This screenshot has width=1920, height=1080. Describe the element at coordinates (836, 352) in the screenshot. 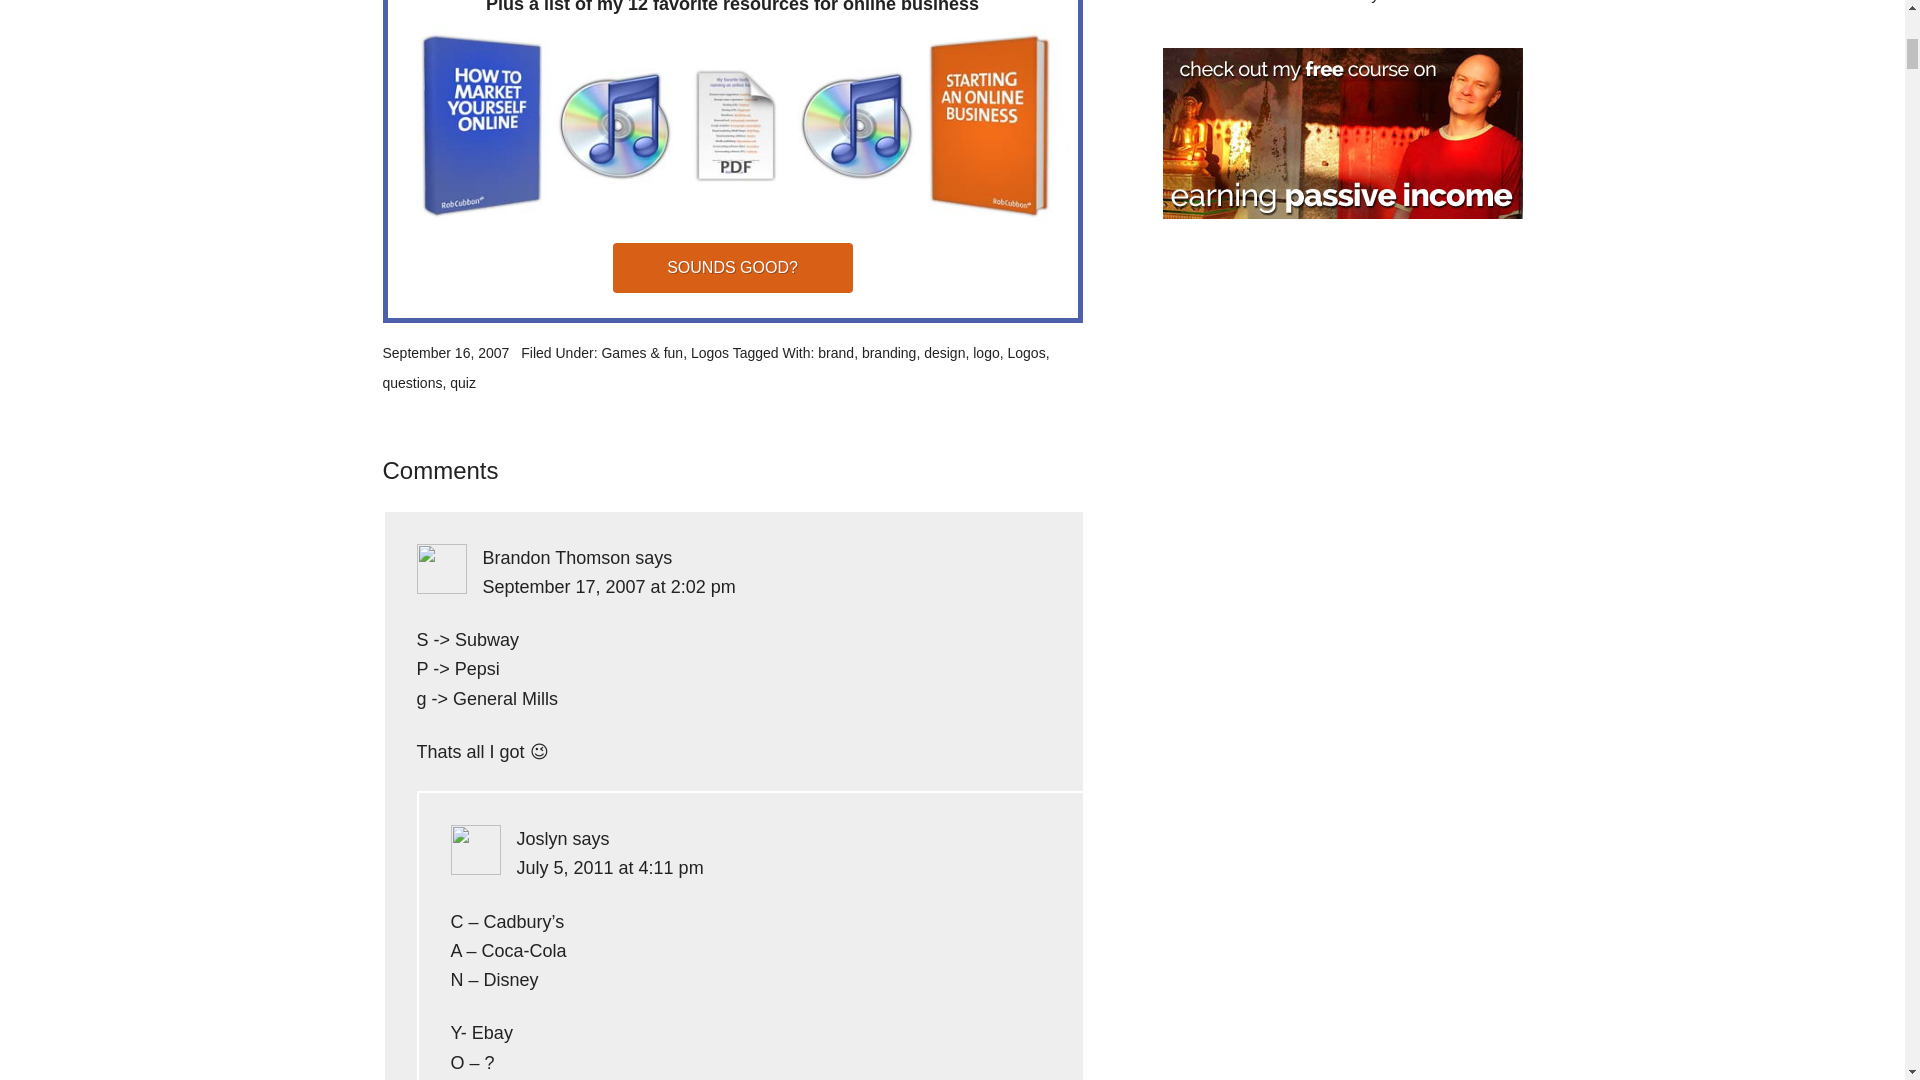

I see `brand` at that location.